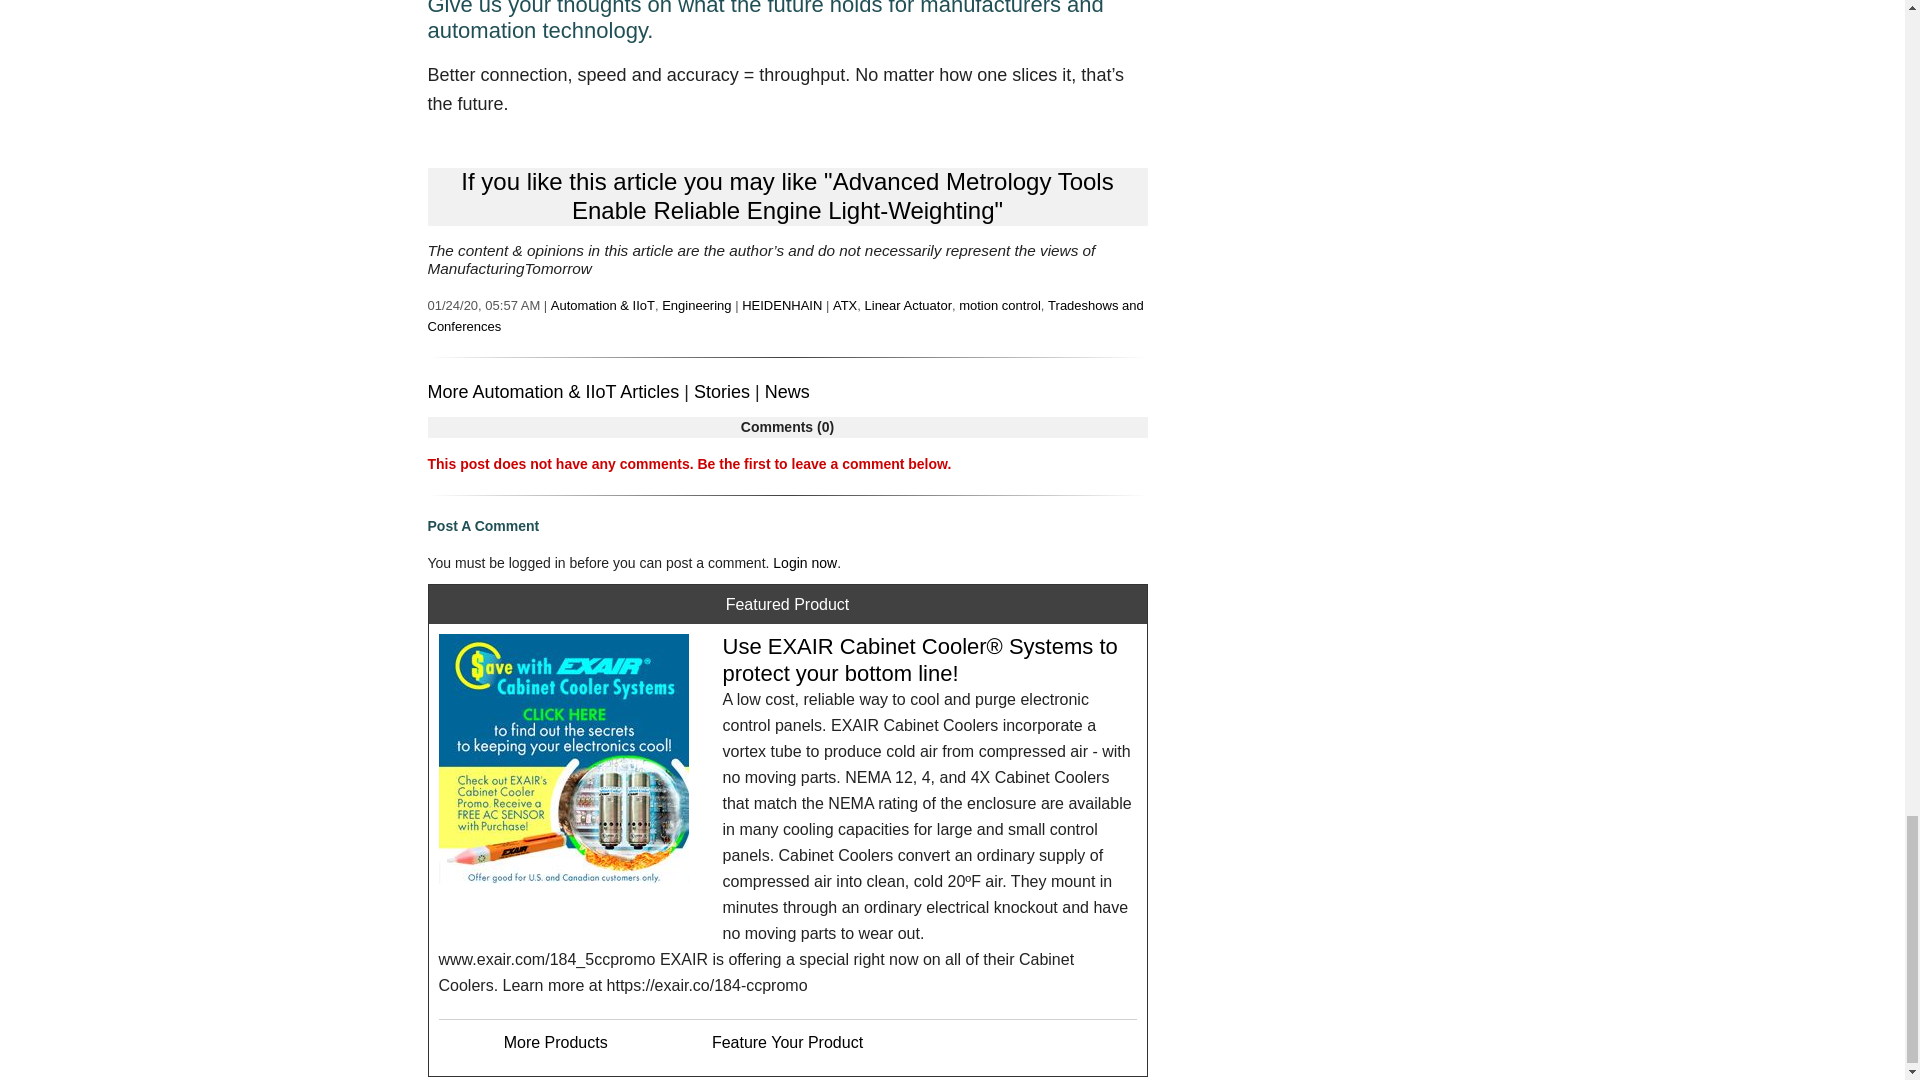 The height and width of the screenshot is (1080, 1920). What do you see at coordinates (908, 306) in the screenshot?
I see `Linear Actuator` at bounding box center [908, 306].